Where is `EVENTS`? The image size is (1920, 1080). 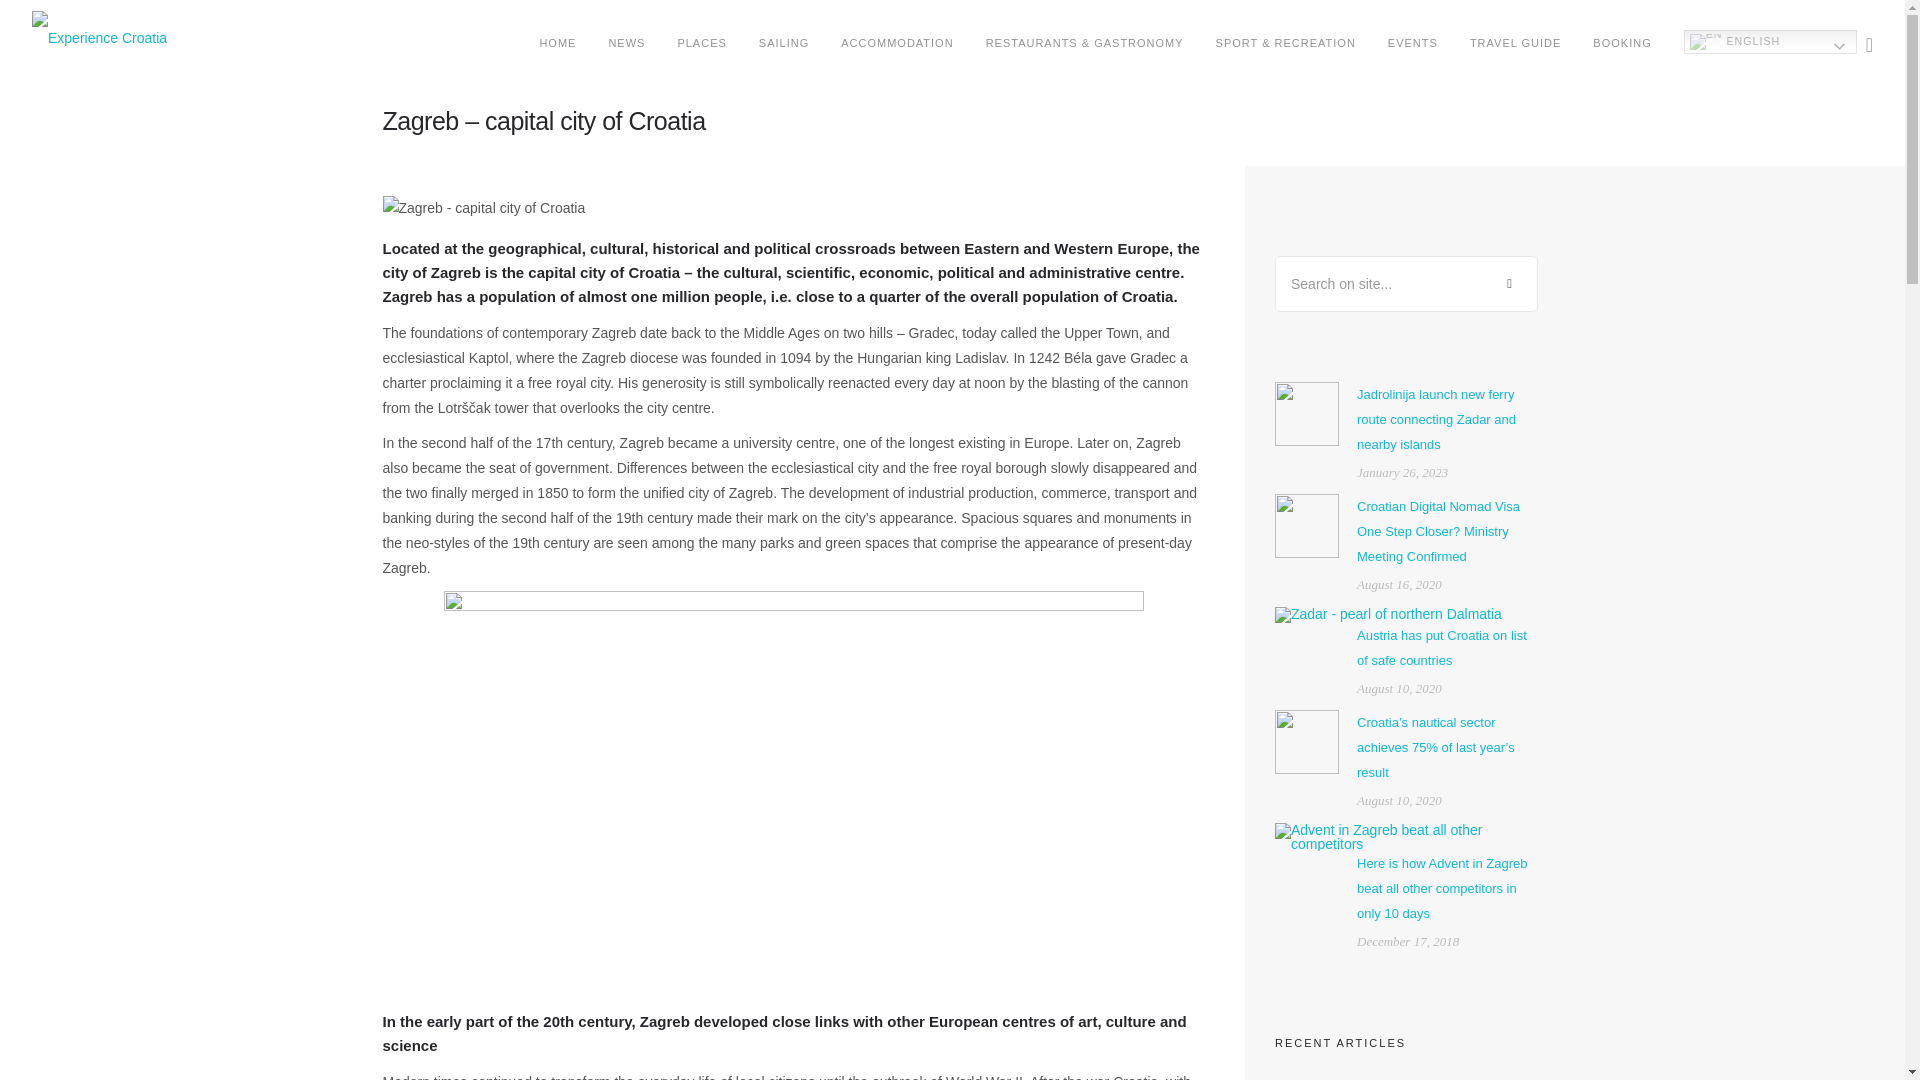
EVENTS is located at coordinates (1413, 43).